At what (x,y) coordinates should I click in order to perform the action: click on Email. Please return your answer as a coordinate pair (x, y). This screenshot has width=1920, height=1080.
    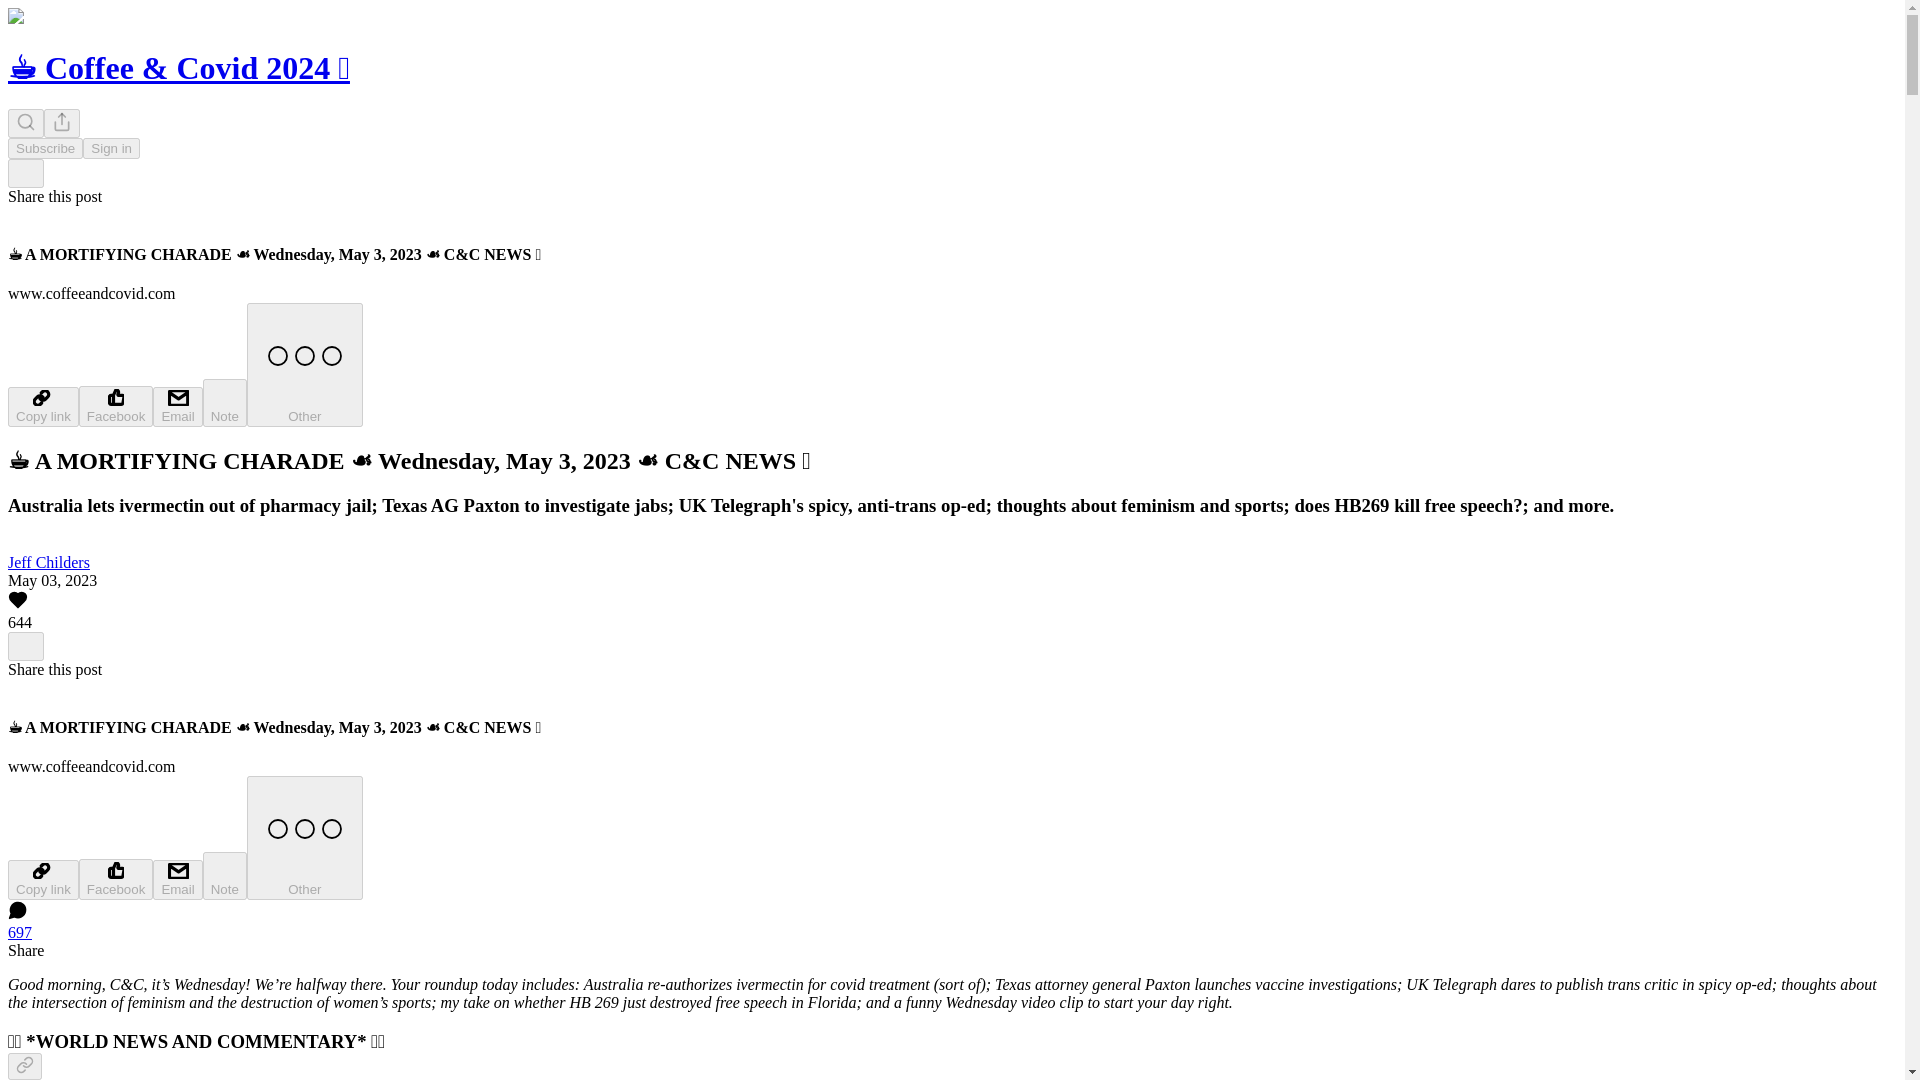
    Looking at the image, I should click on (177, 879).